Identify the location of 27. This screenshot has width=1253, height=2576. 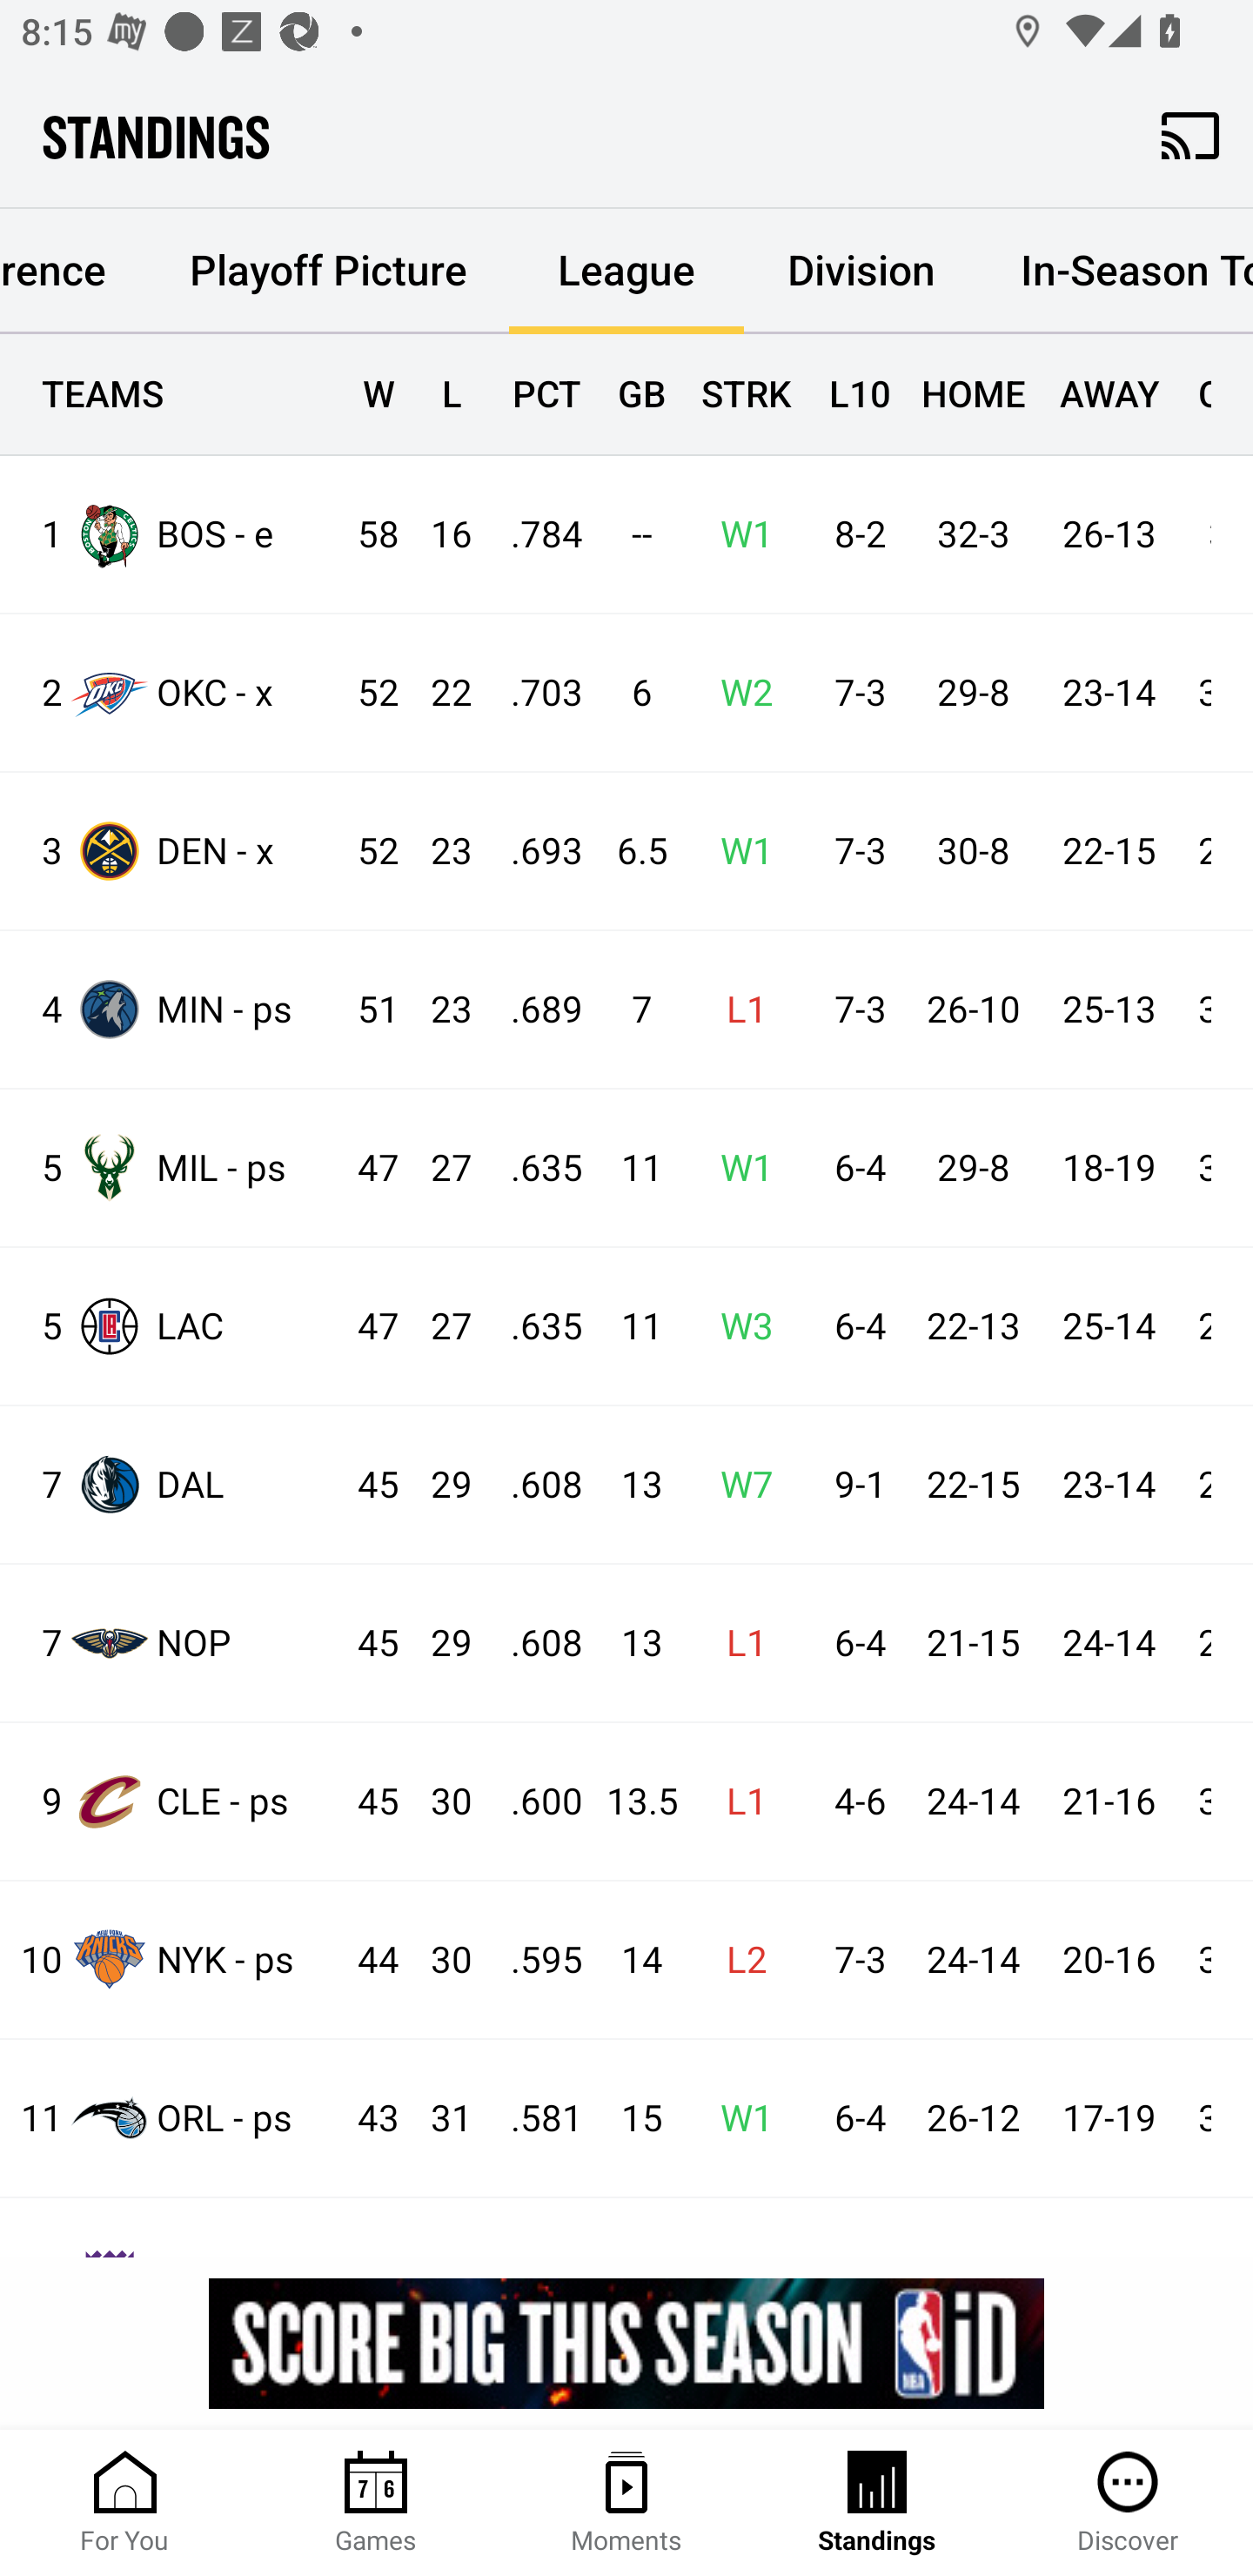
(437, 1168).